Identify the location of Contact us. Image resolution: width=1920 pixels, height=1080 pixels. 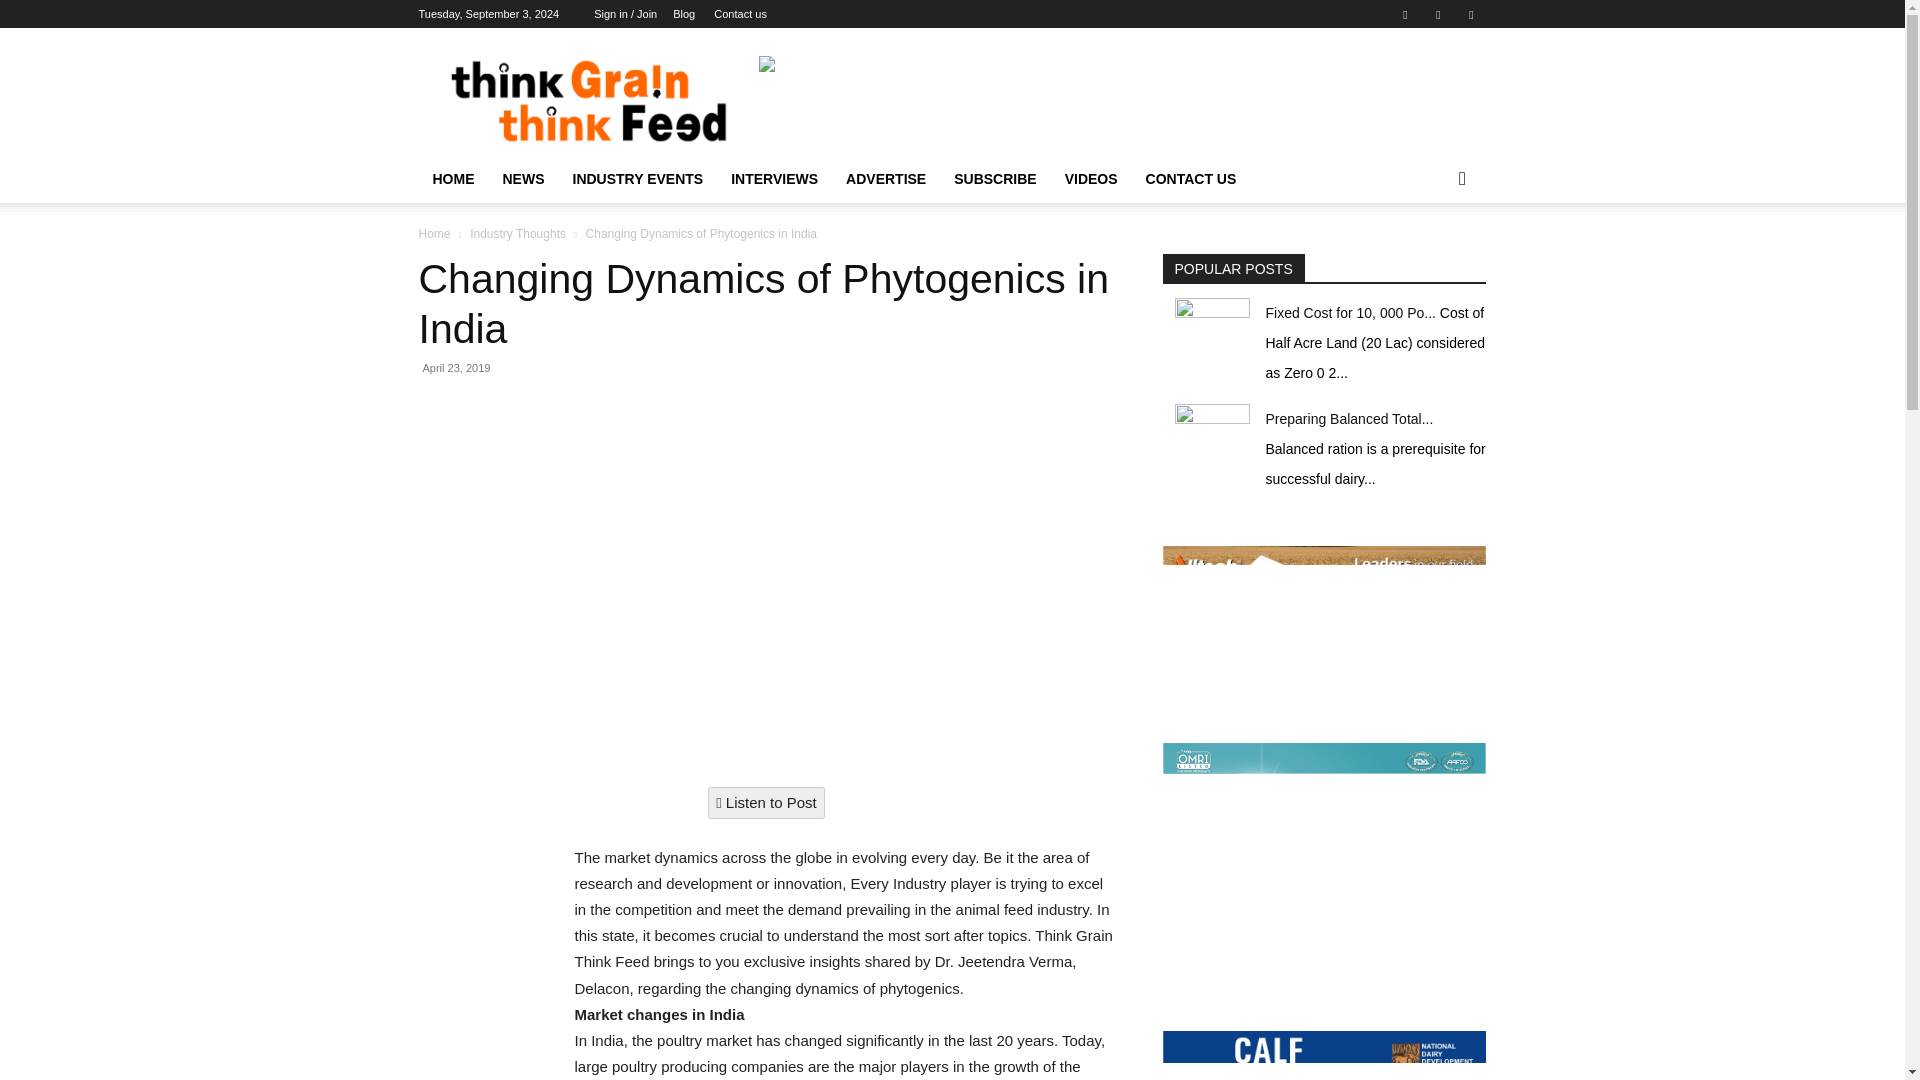
(740, 14).